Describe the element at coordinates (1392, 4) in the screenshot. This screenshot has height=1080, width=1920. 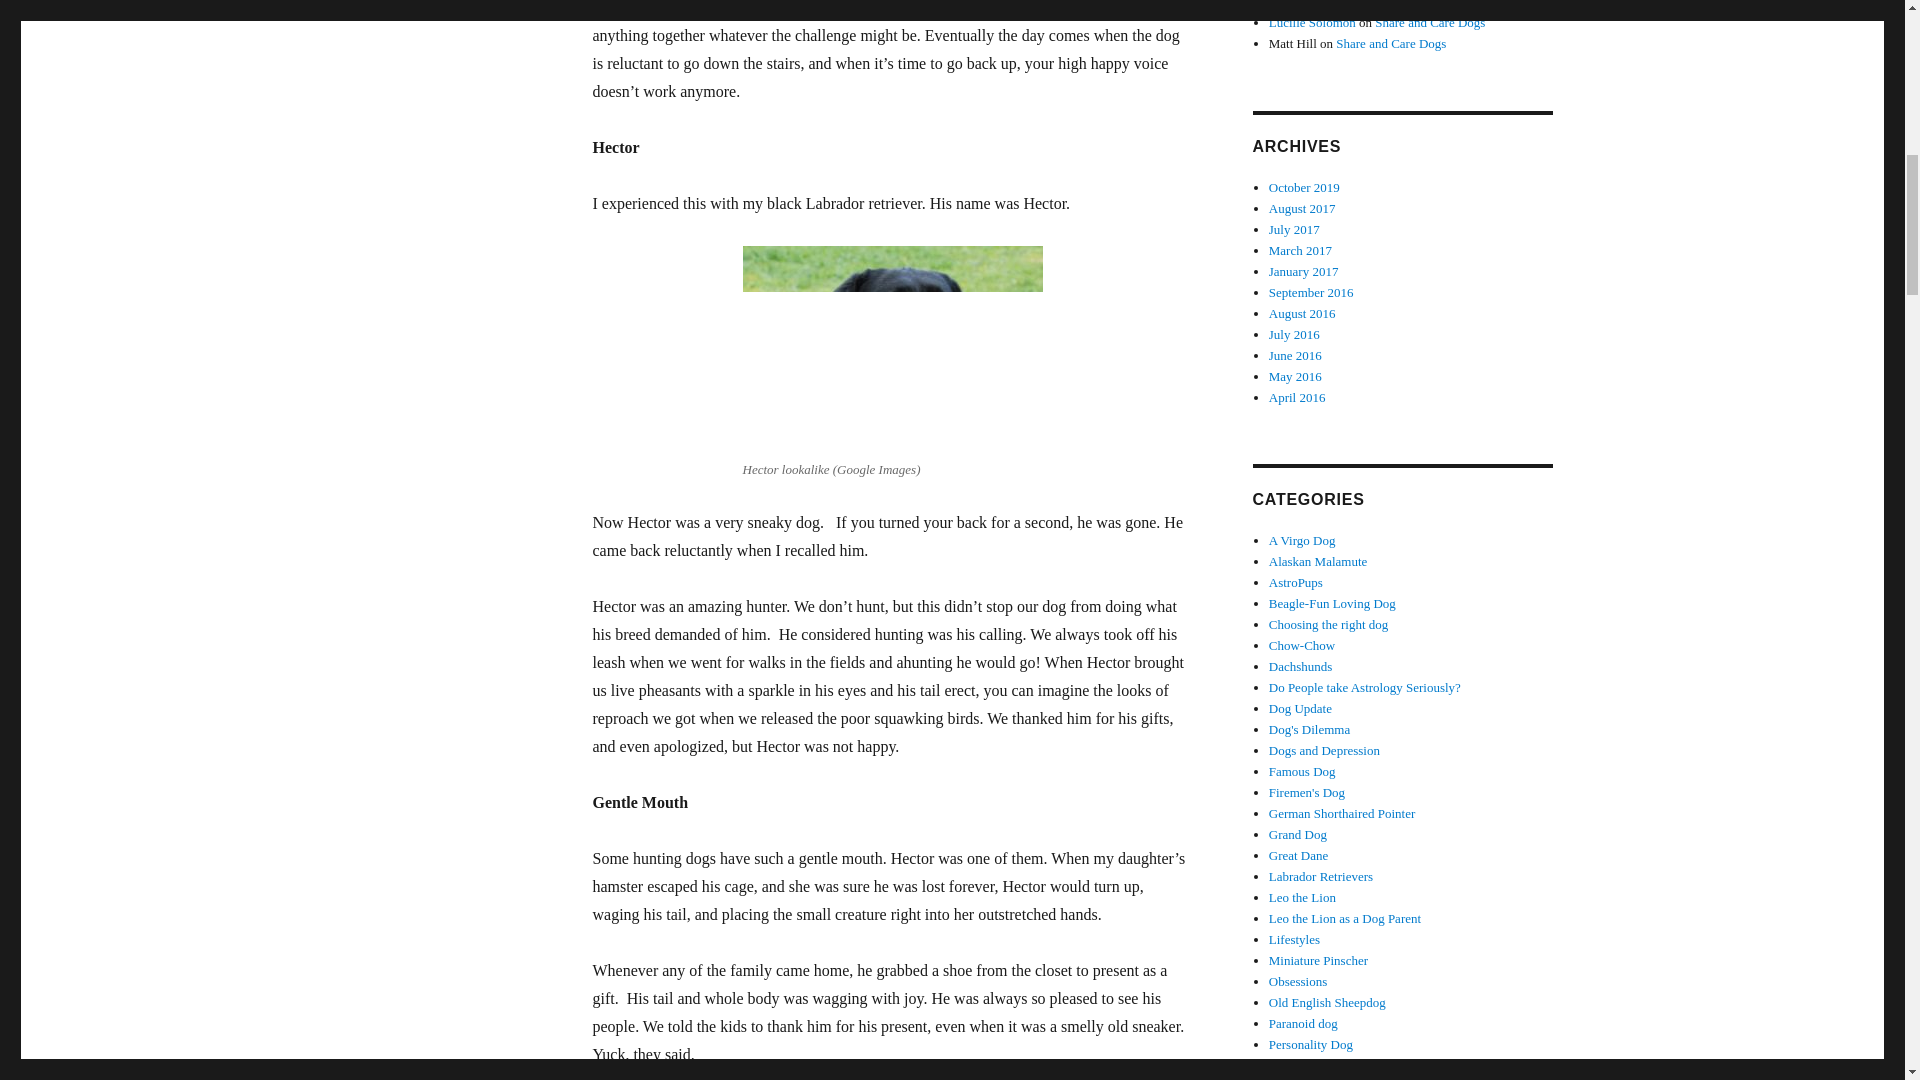
I see `Share and Care Dogs` at that location.